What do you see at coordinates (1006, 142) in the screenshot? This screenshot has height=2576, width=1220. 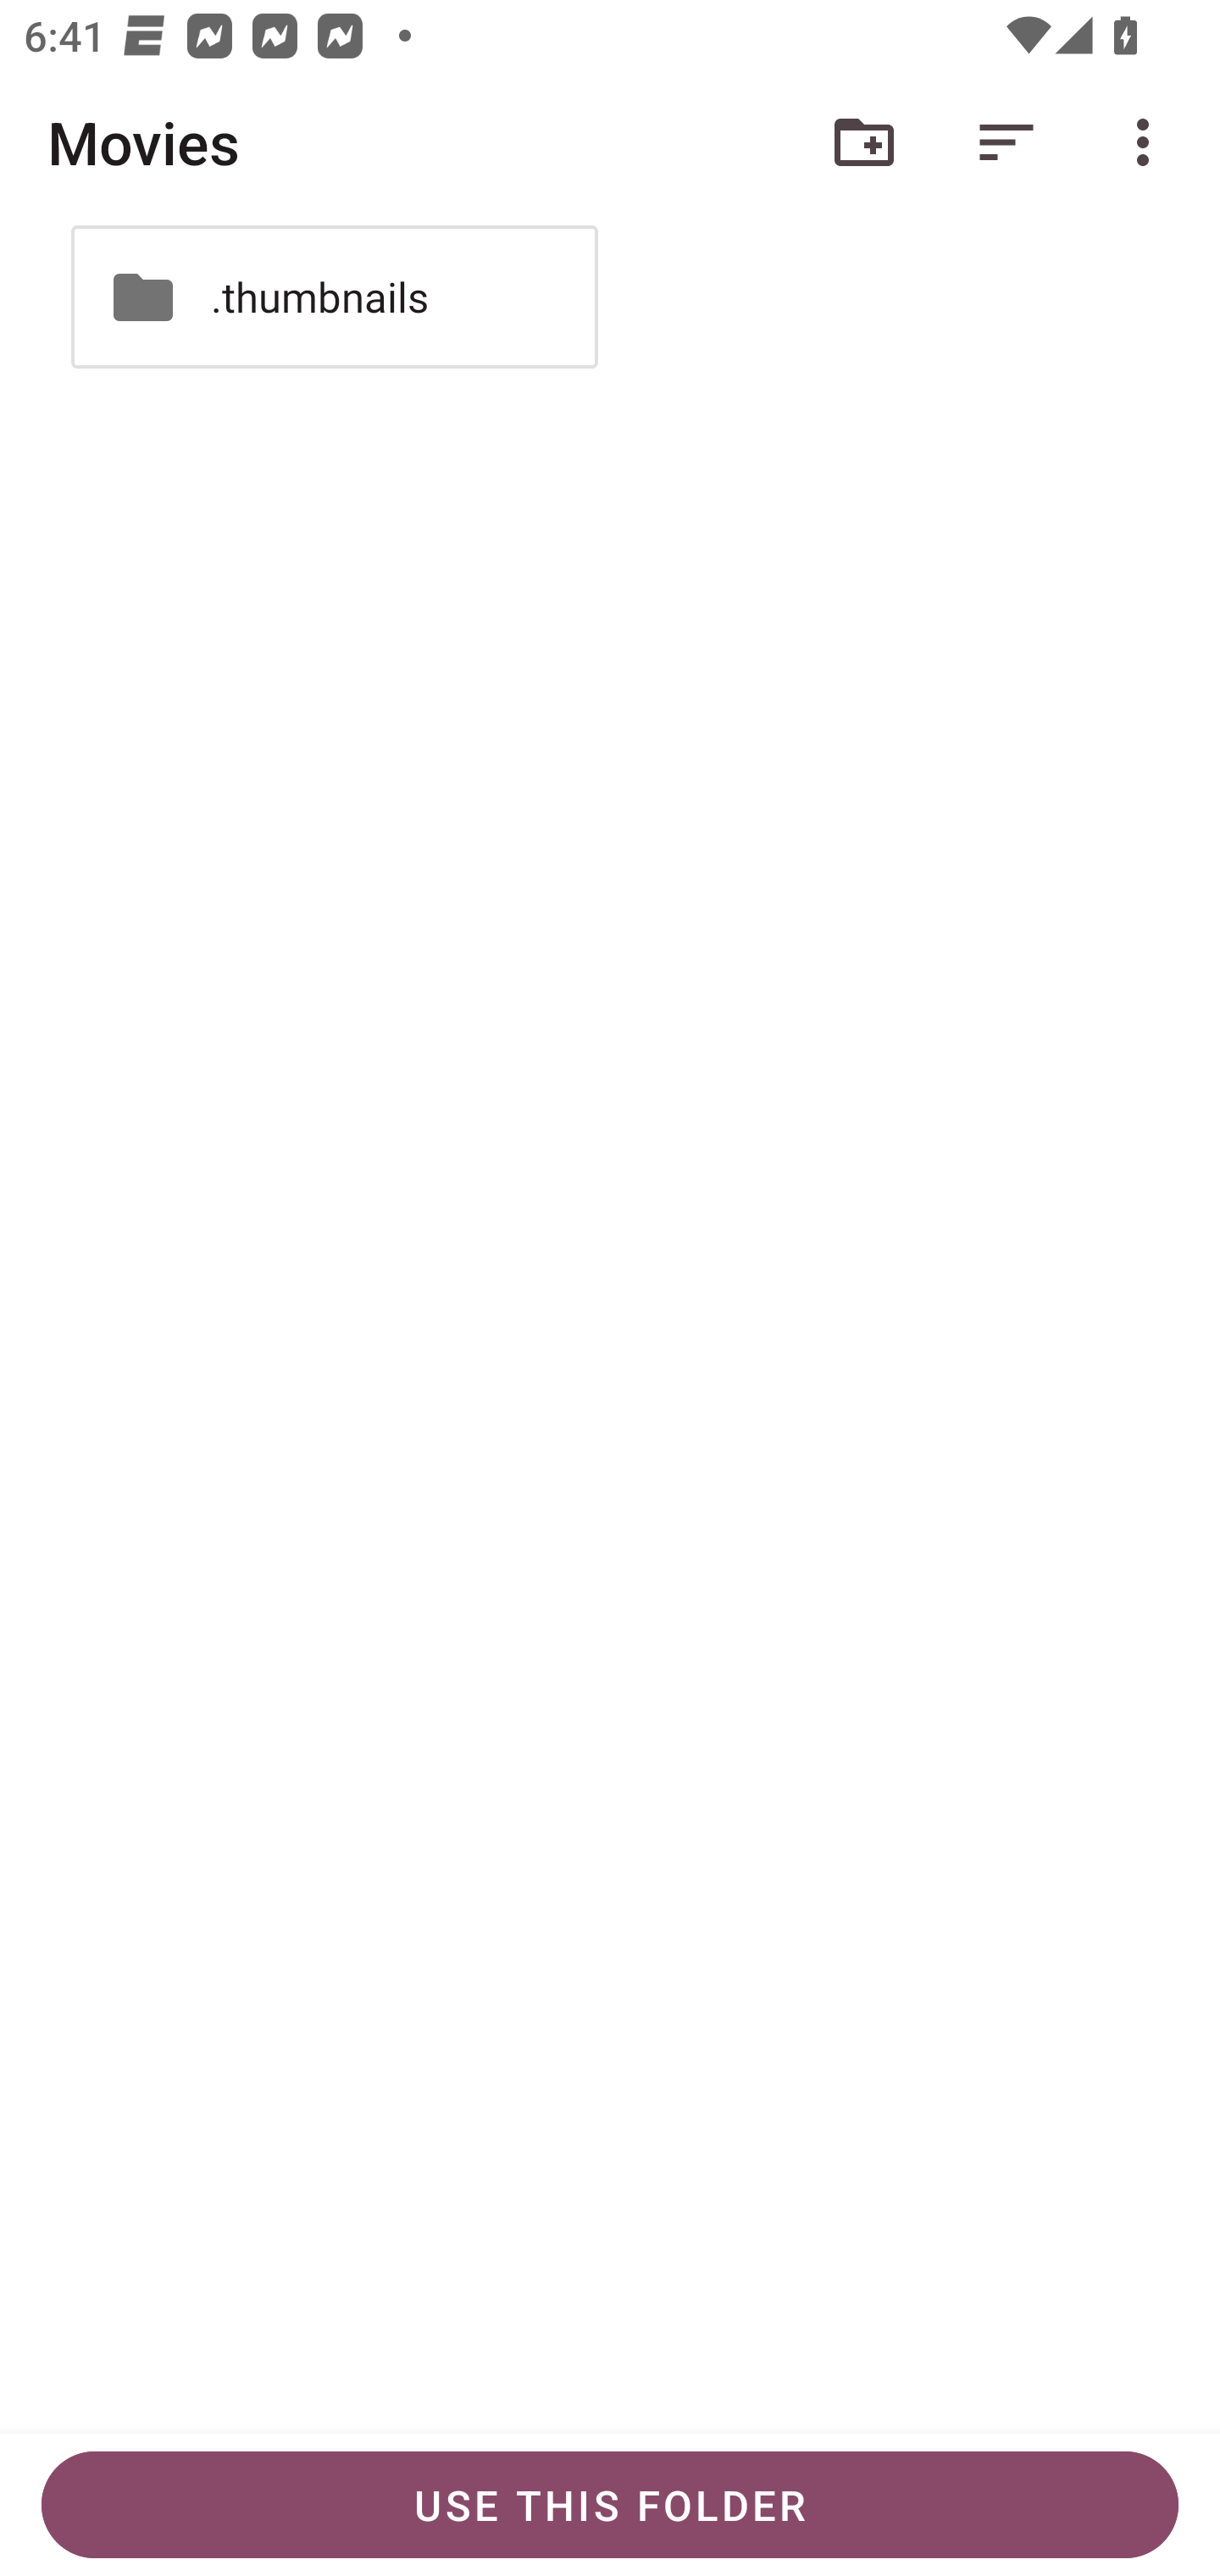 I see `Sort by...` at bounding box center [1006, 142].